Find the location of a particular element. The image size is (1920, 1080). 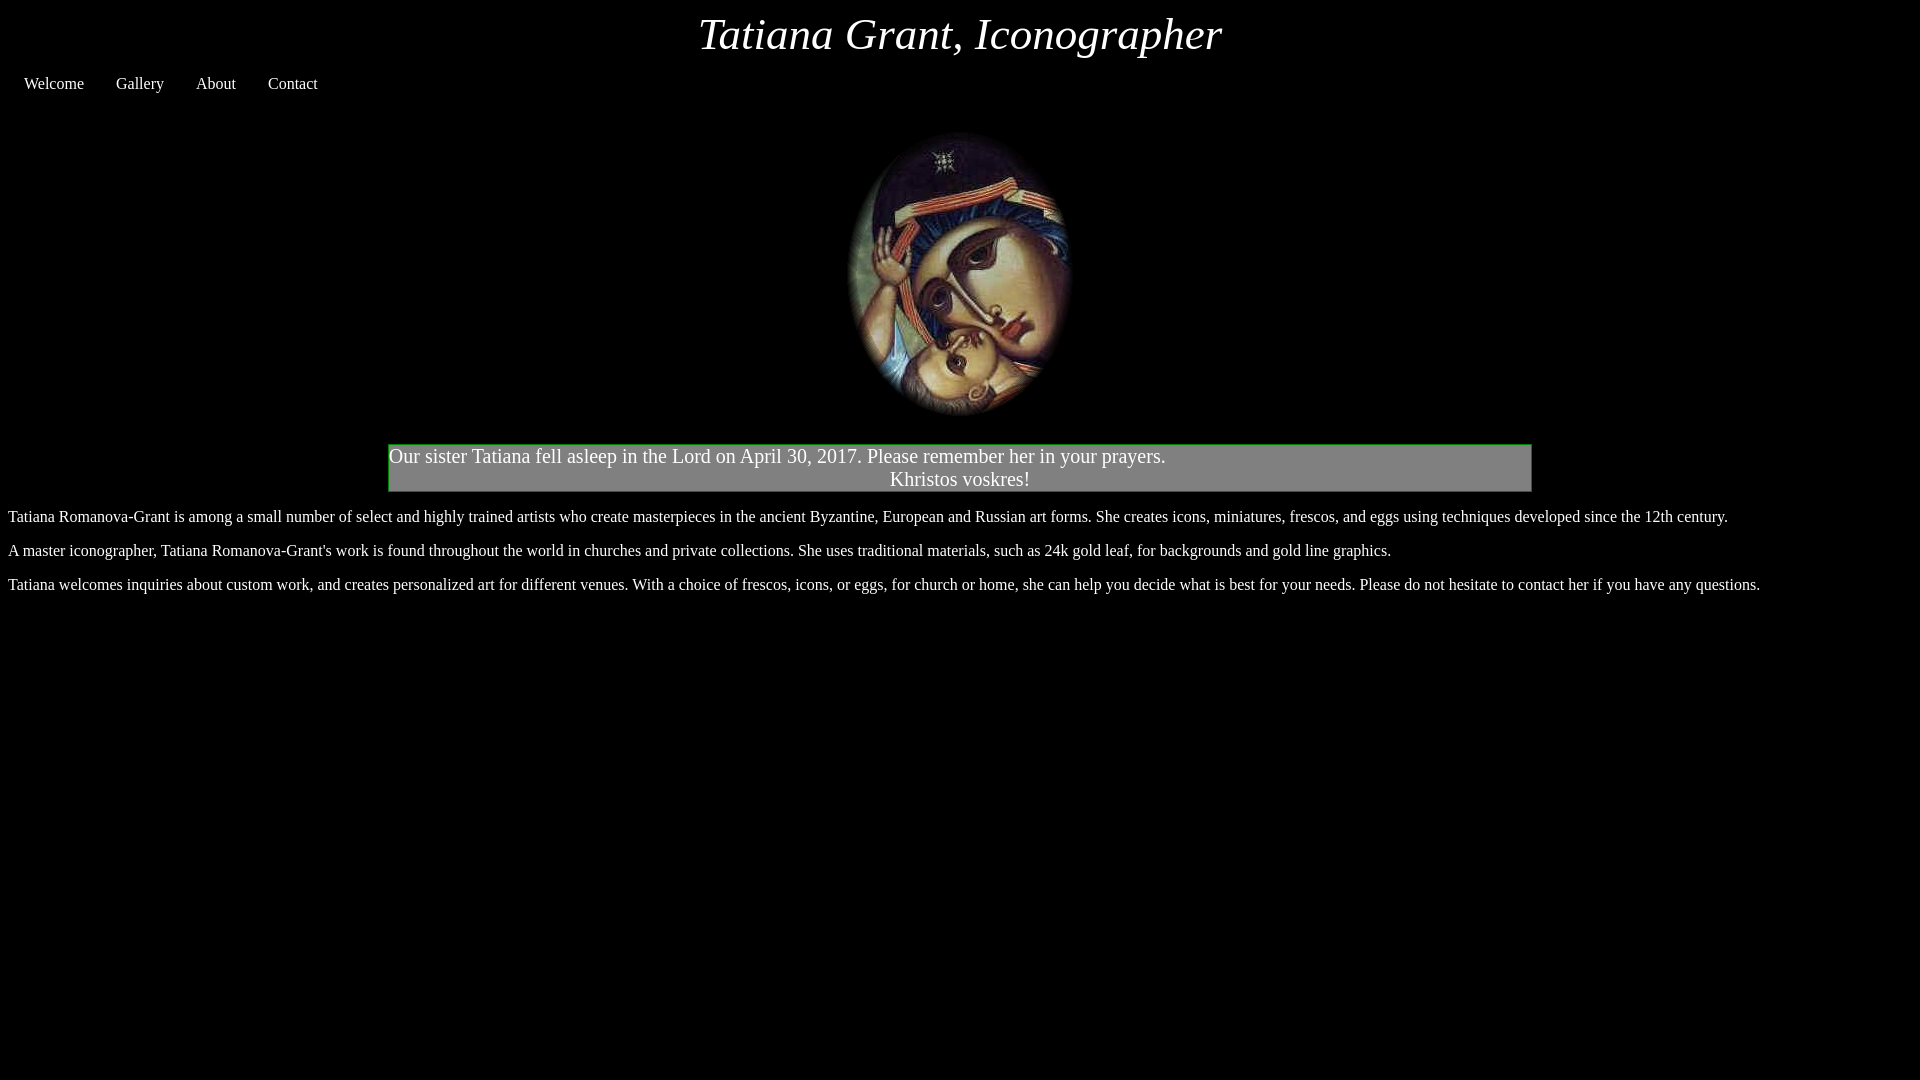

Welcome is located at coordinates (53, 84).